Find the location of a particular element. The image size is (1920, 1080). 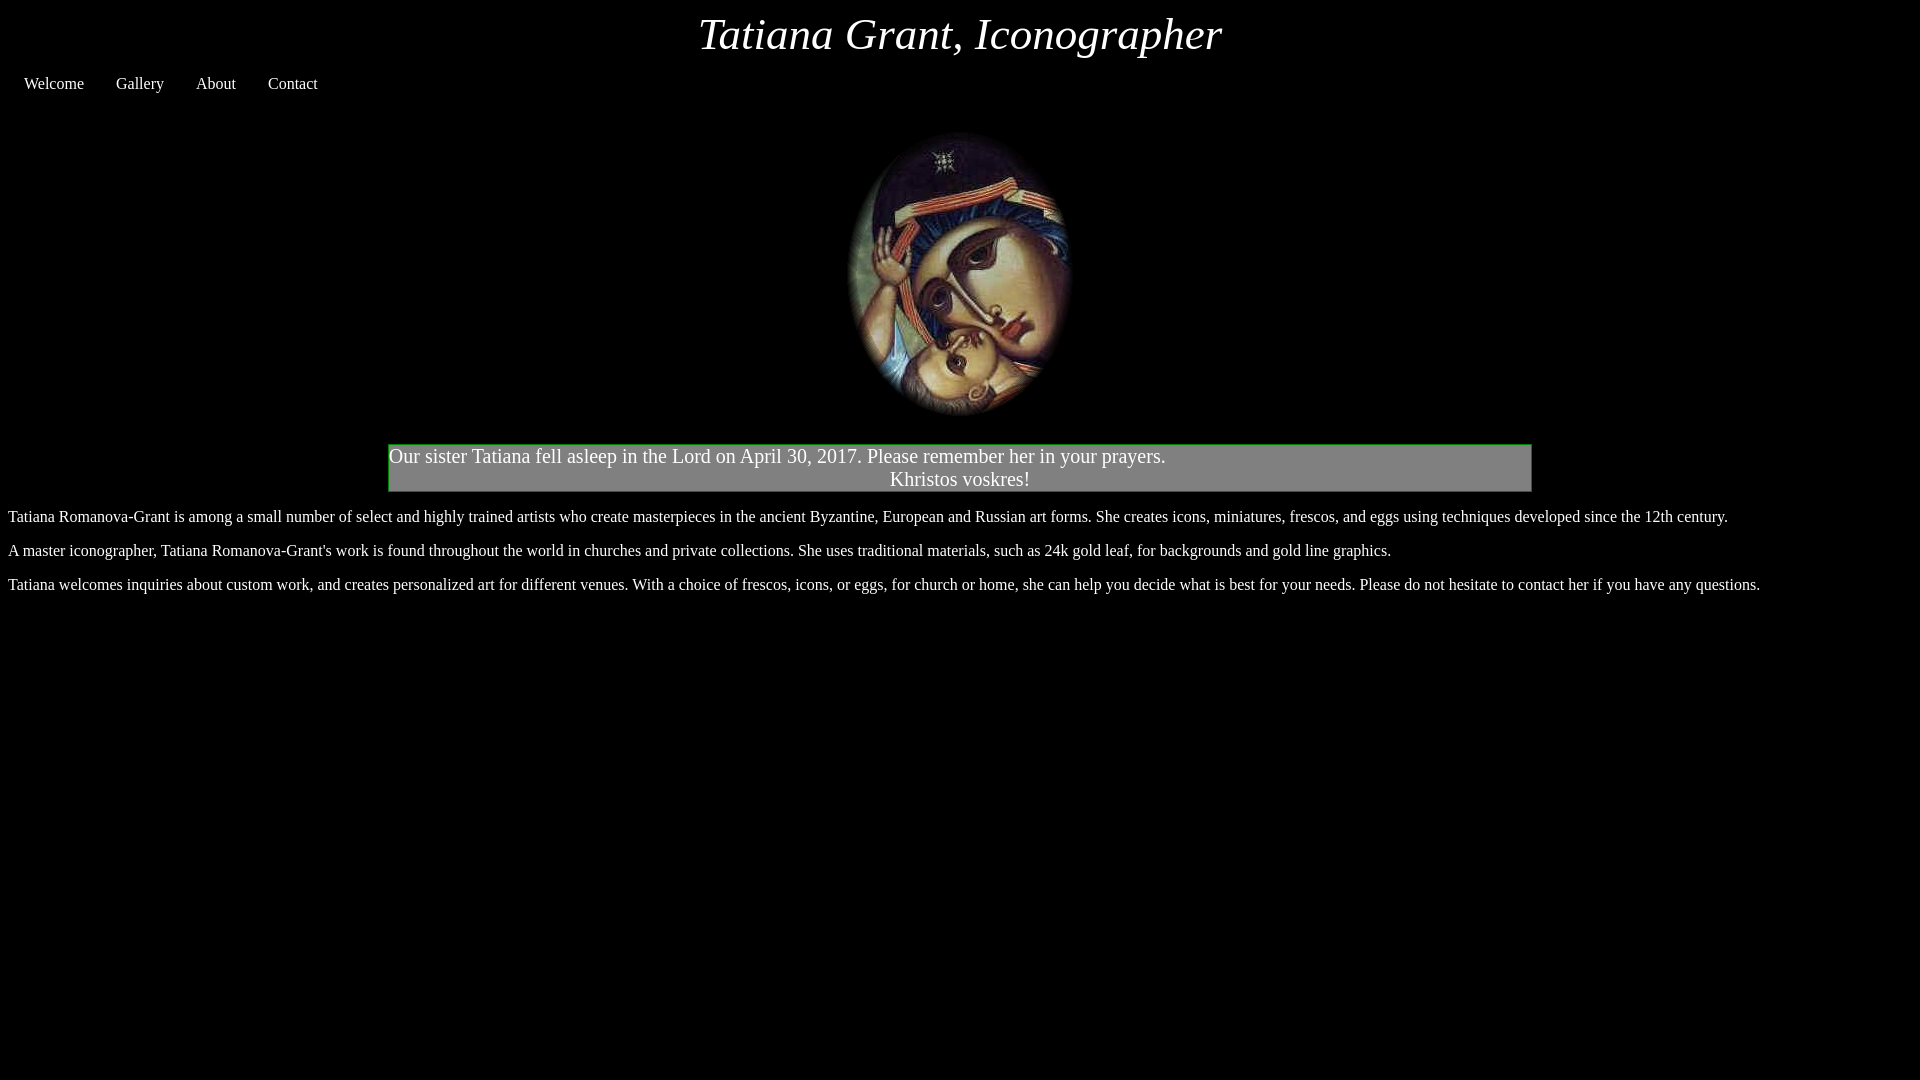

Welcome is located at coordinates (53, 84).